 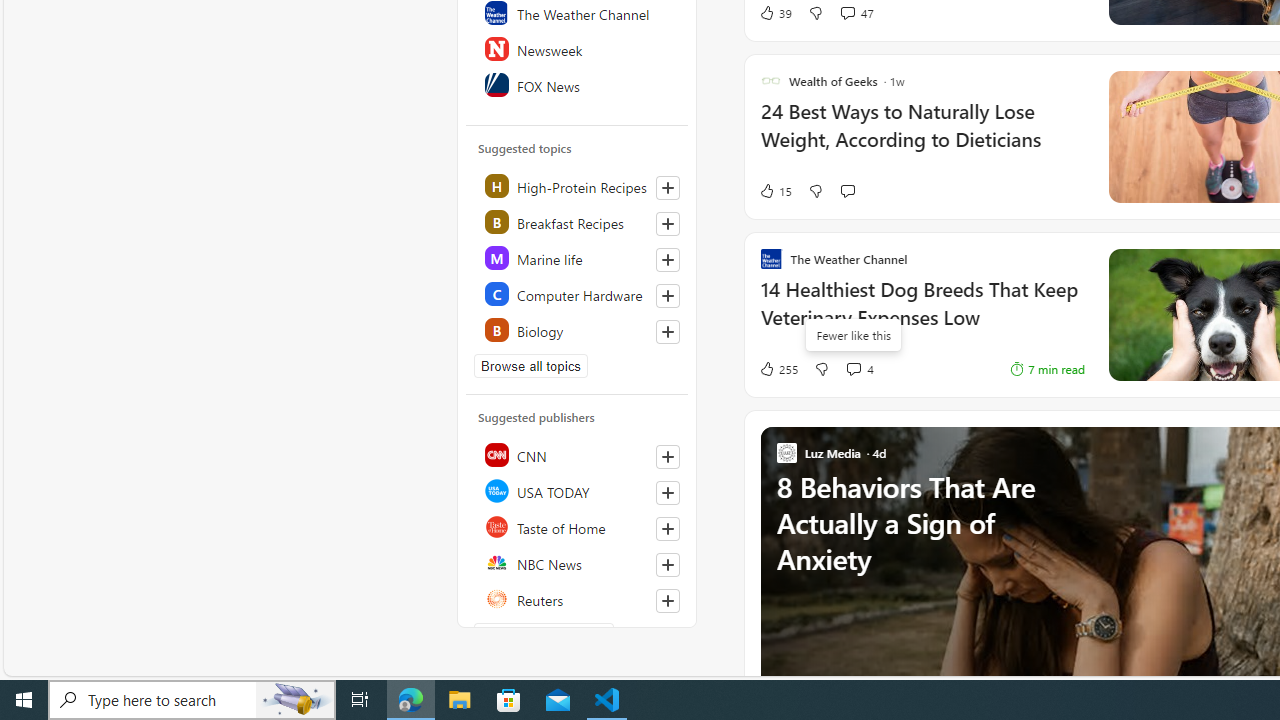 What do you see at coordinates (778, 368) in the screenshot?
I see `255 Like` at bounding box center [778, 368].